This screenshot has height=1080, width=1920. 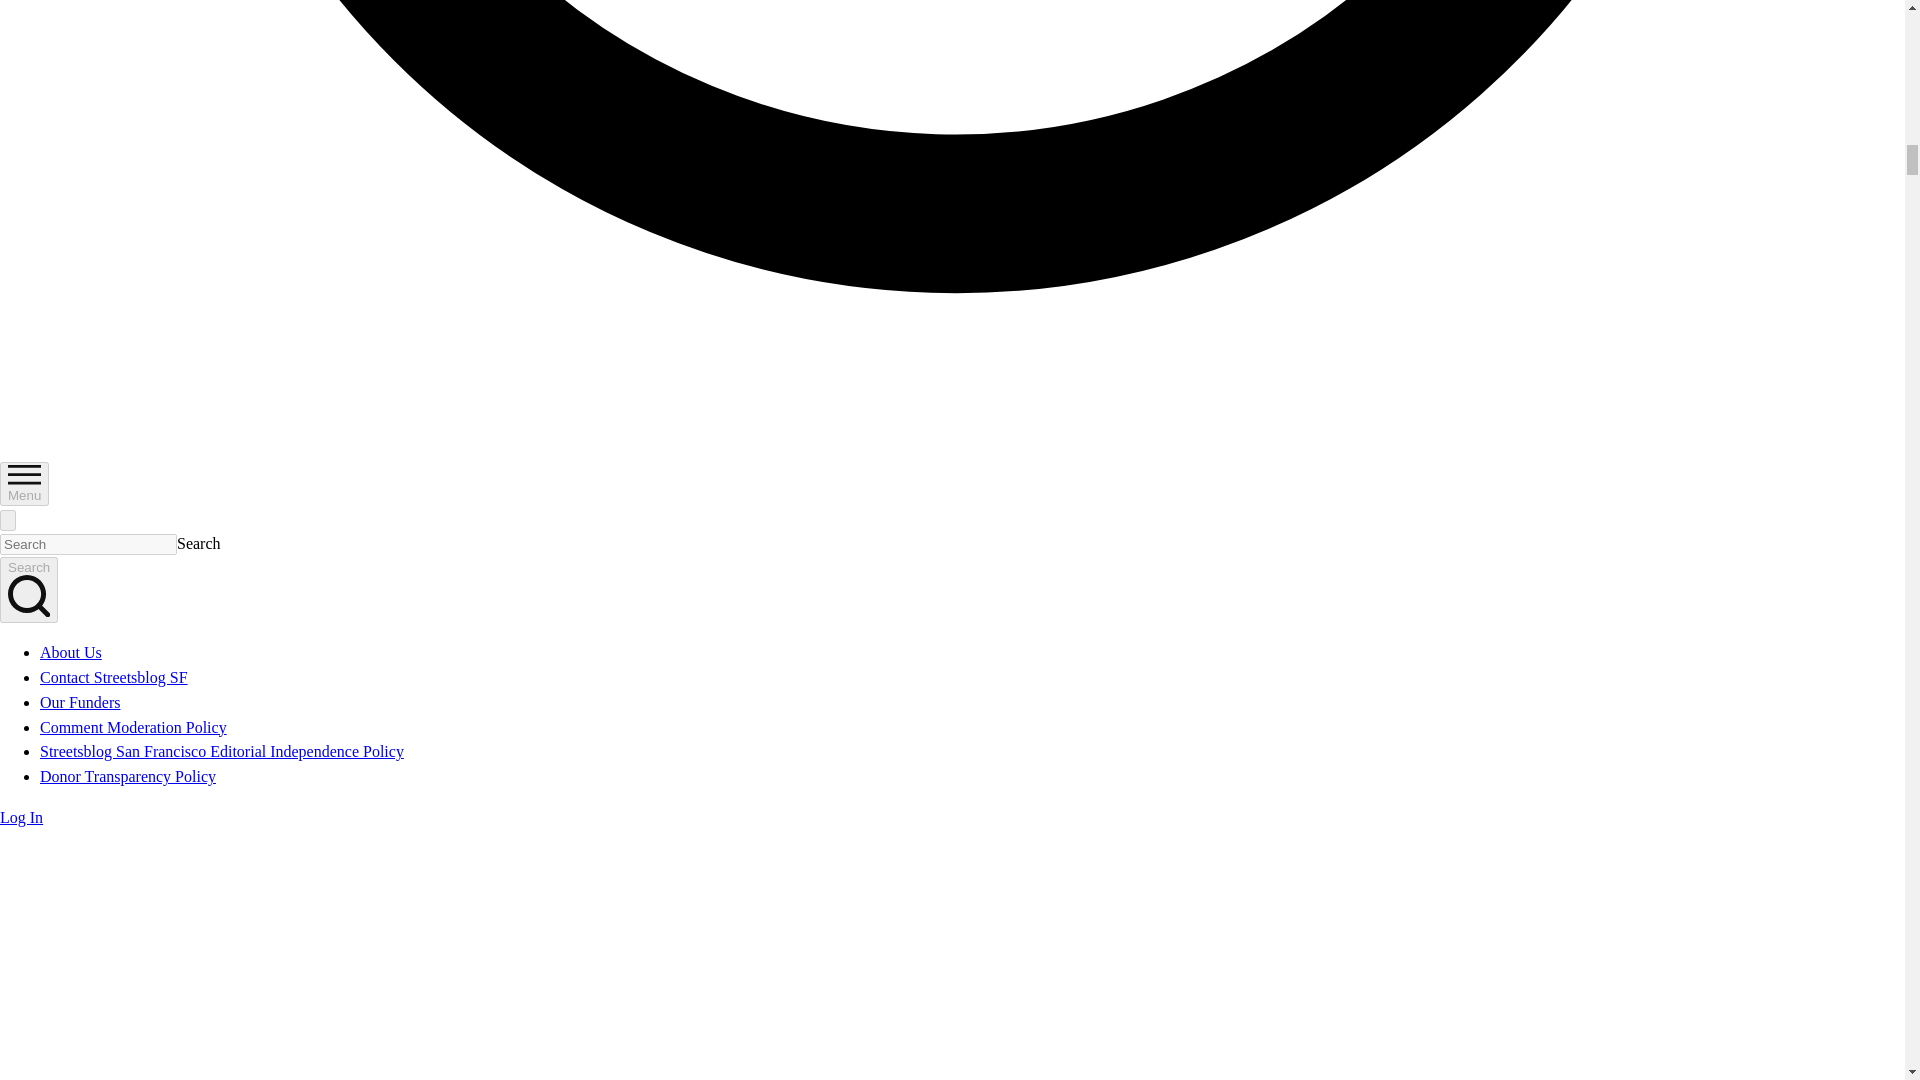 I want to click on Donor Transparency Policy, so click(x=128, y=776).